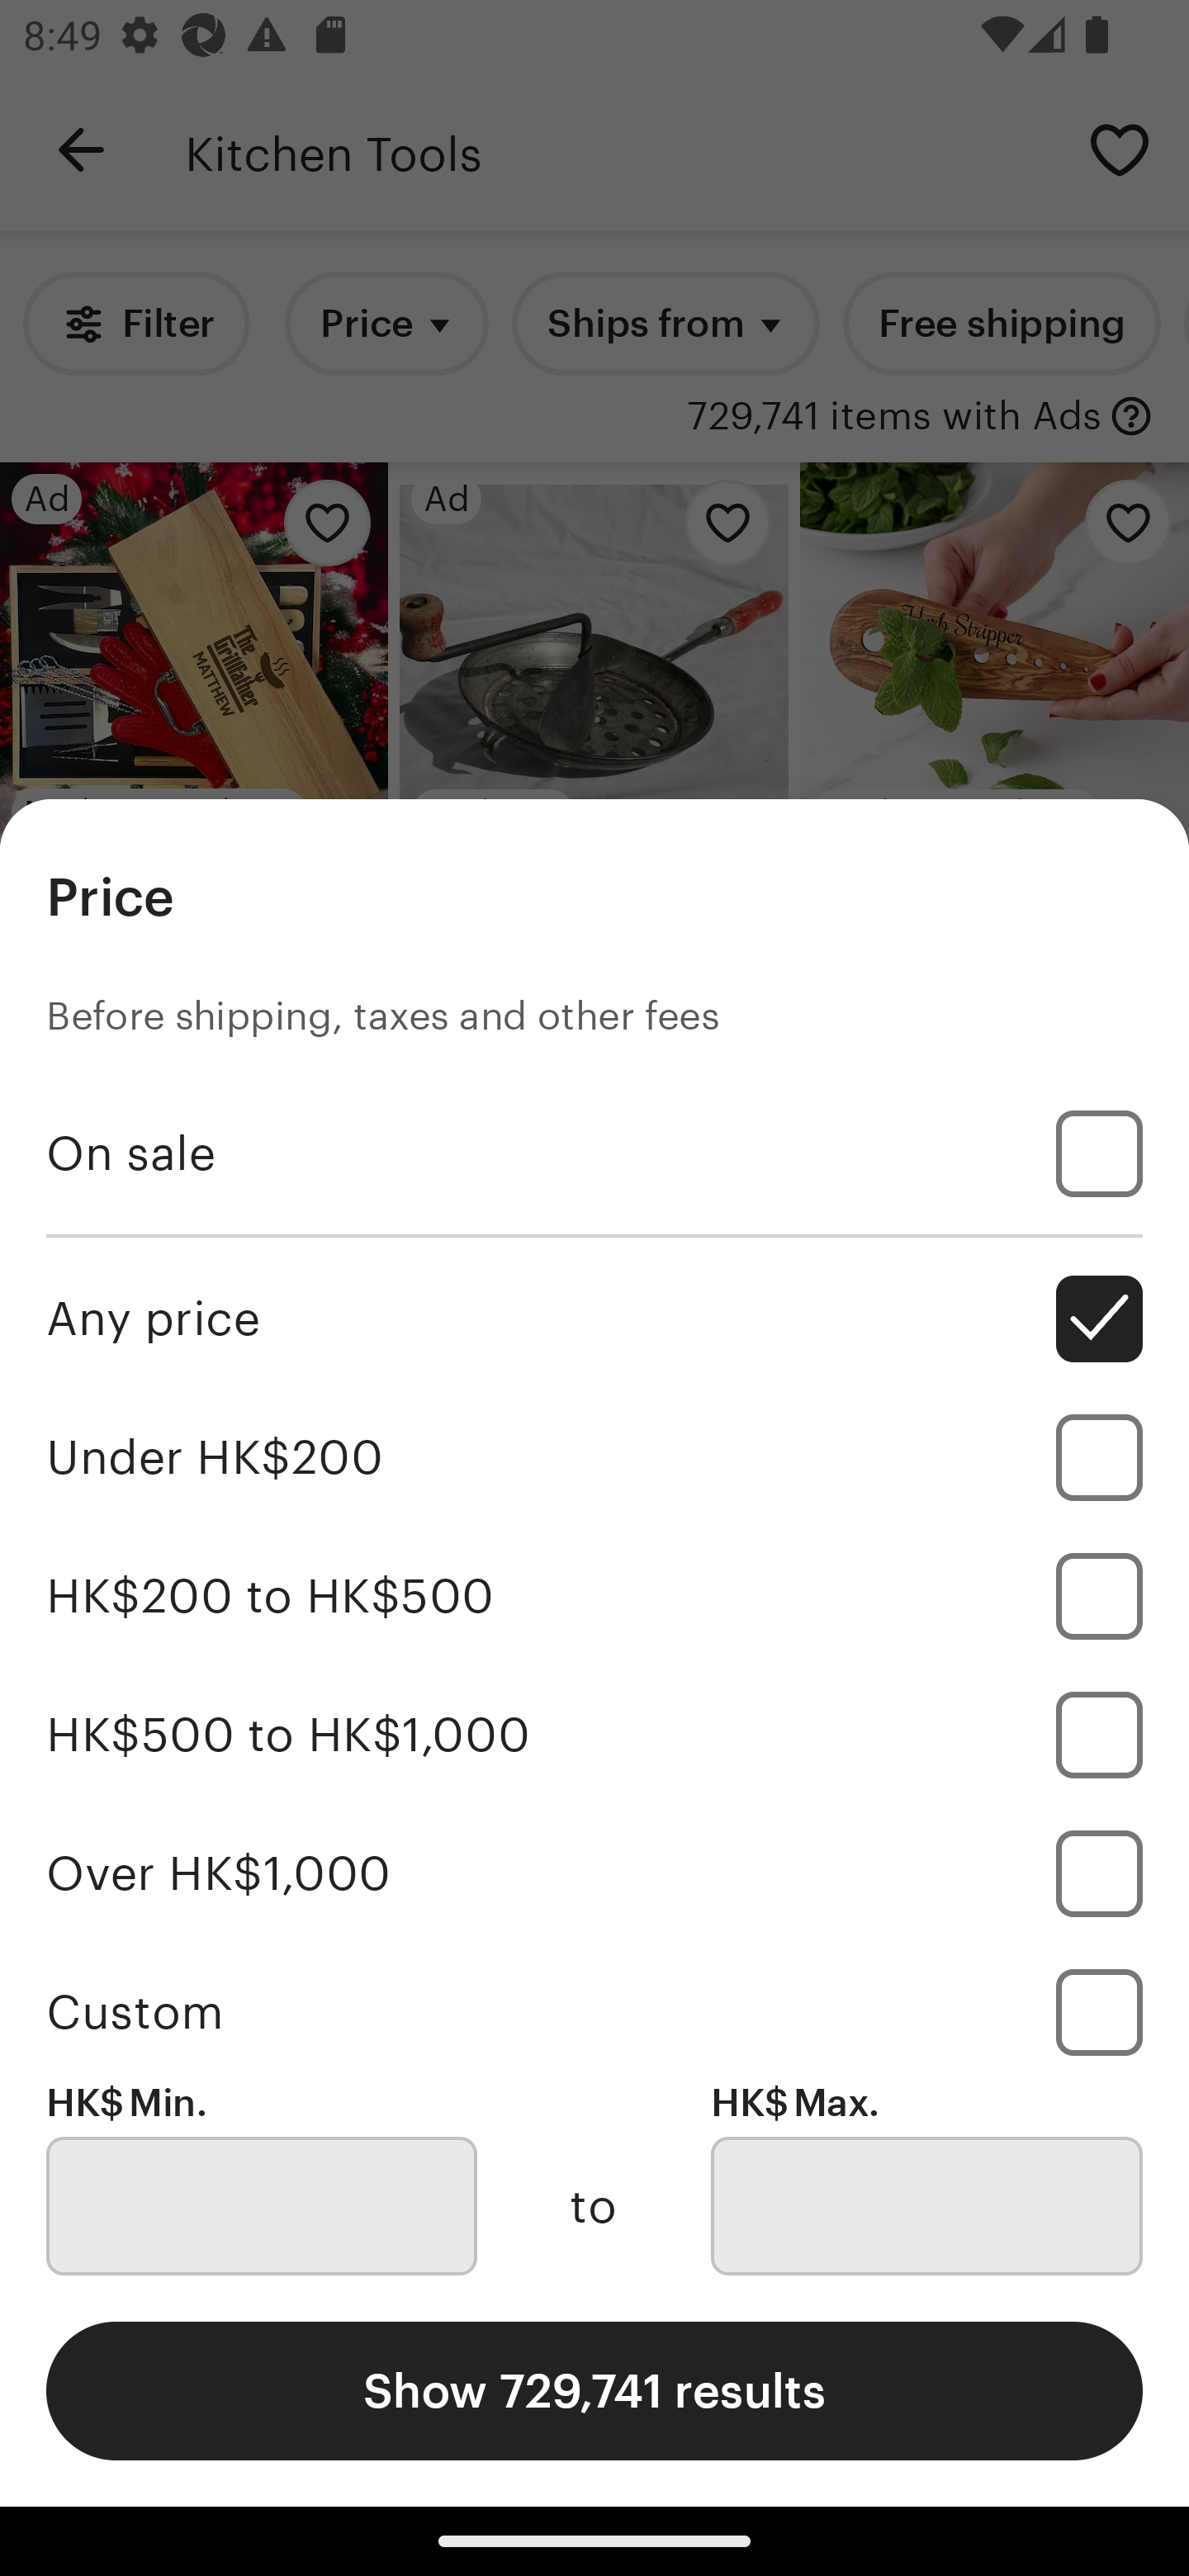 The width and height of the screenshot is (1189, 2576). What do you see at coordinates (594, 1734) in the screenshot?
I see `HK$500 to HK$1,000` at bounding box center [594, 1734].